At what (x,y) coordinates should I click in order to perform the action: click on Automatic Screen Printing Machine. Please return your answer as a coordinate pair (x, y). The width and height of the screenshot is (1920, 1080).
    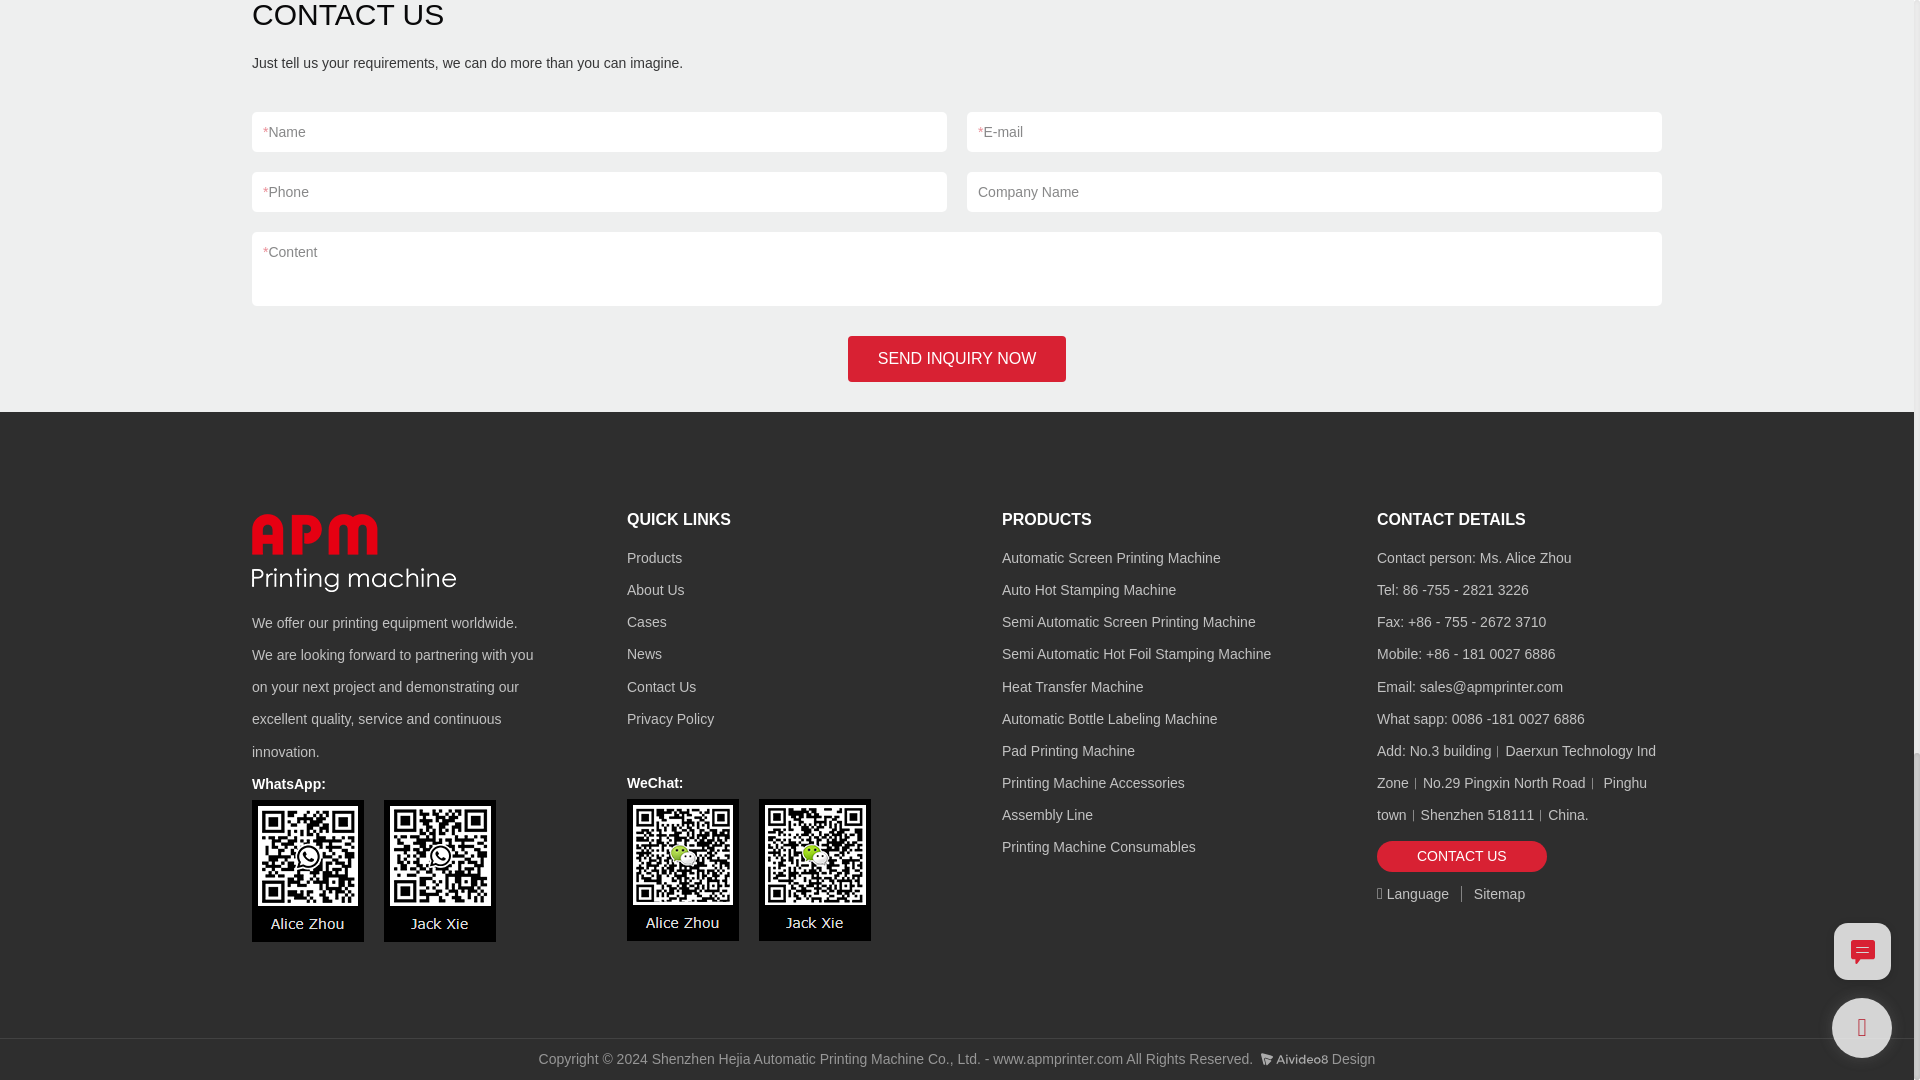
    Looking at the image, I should click on (1112, 557).